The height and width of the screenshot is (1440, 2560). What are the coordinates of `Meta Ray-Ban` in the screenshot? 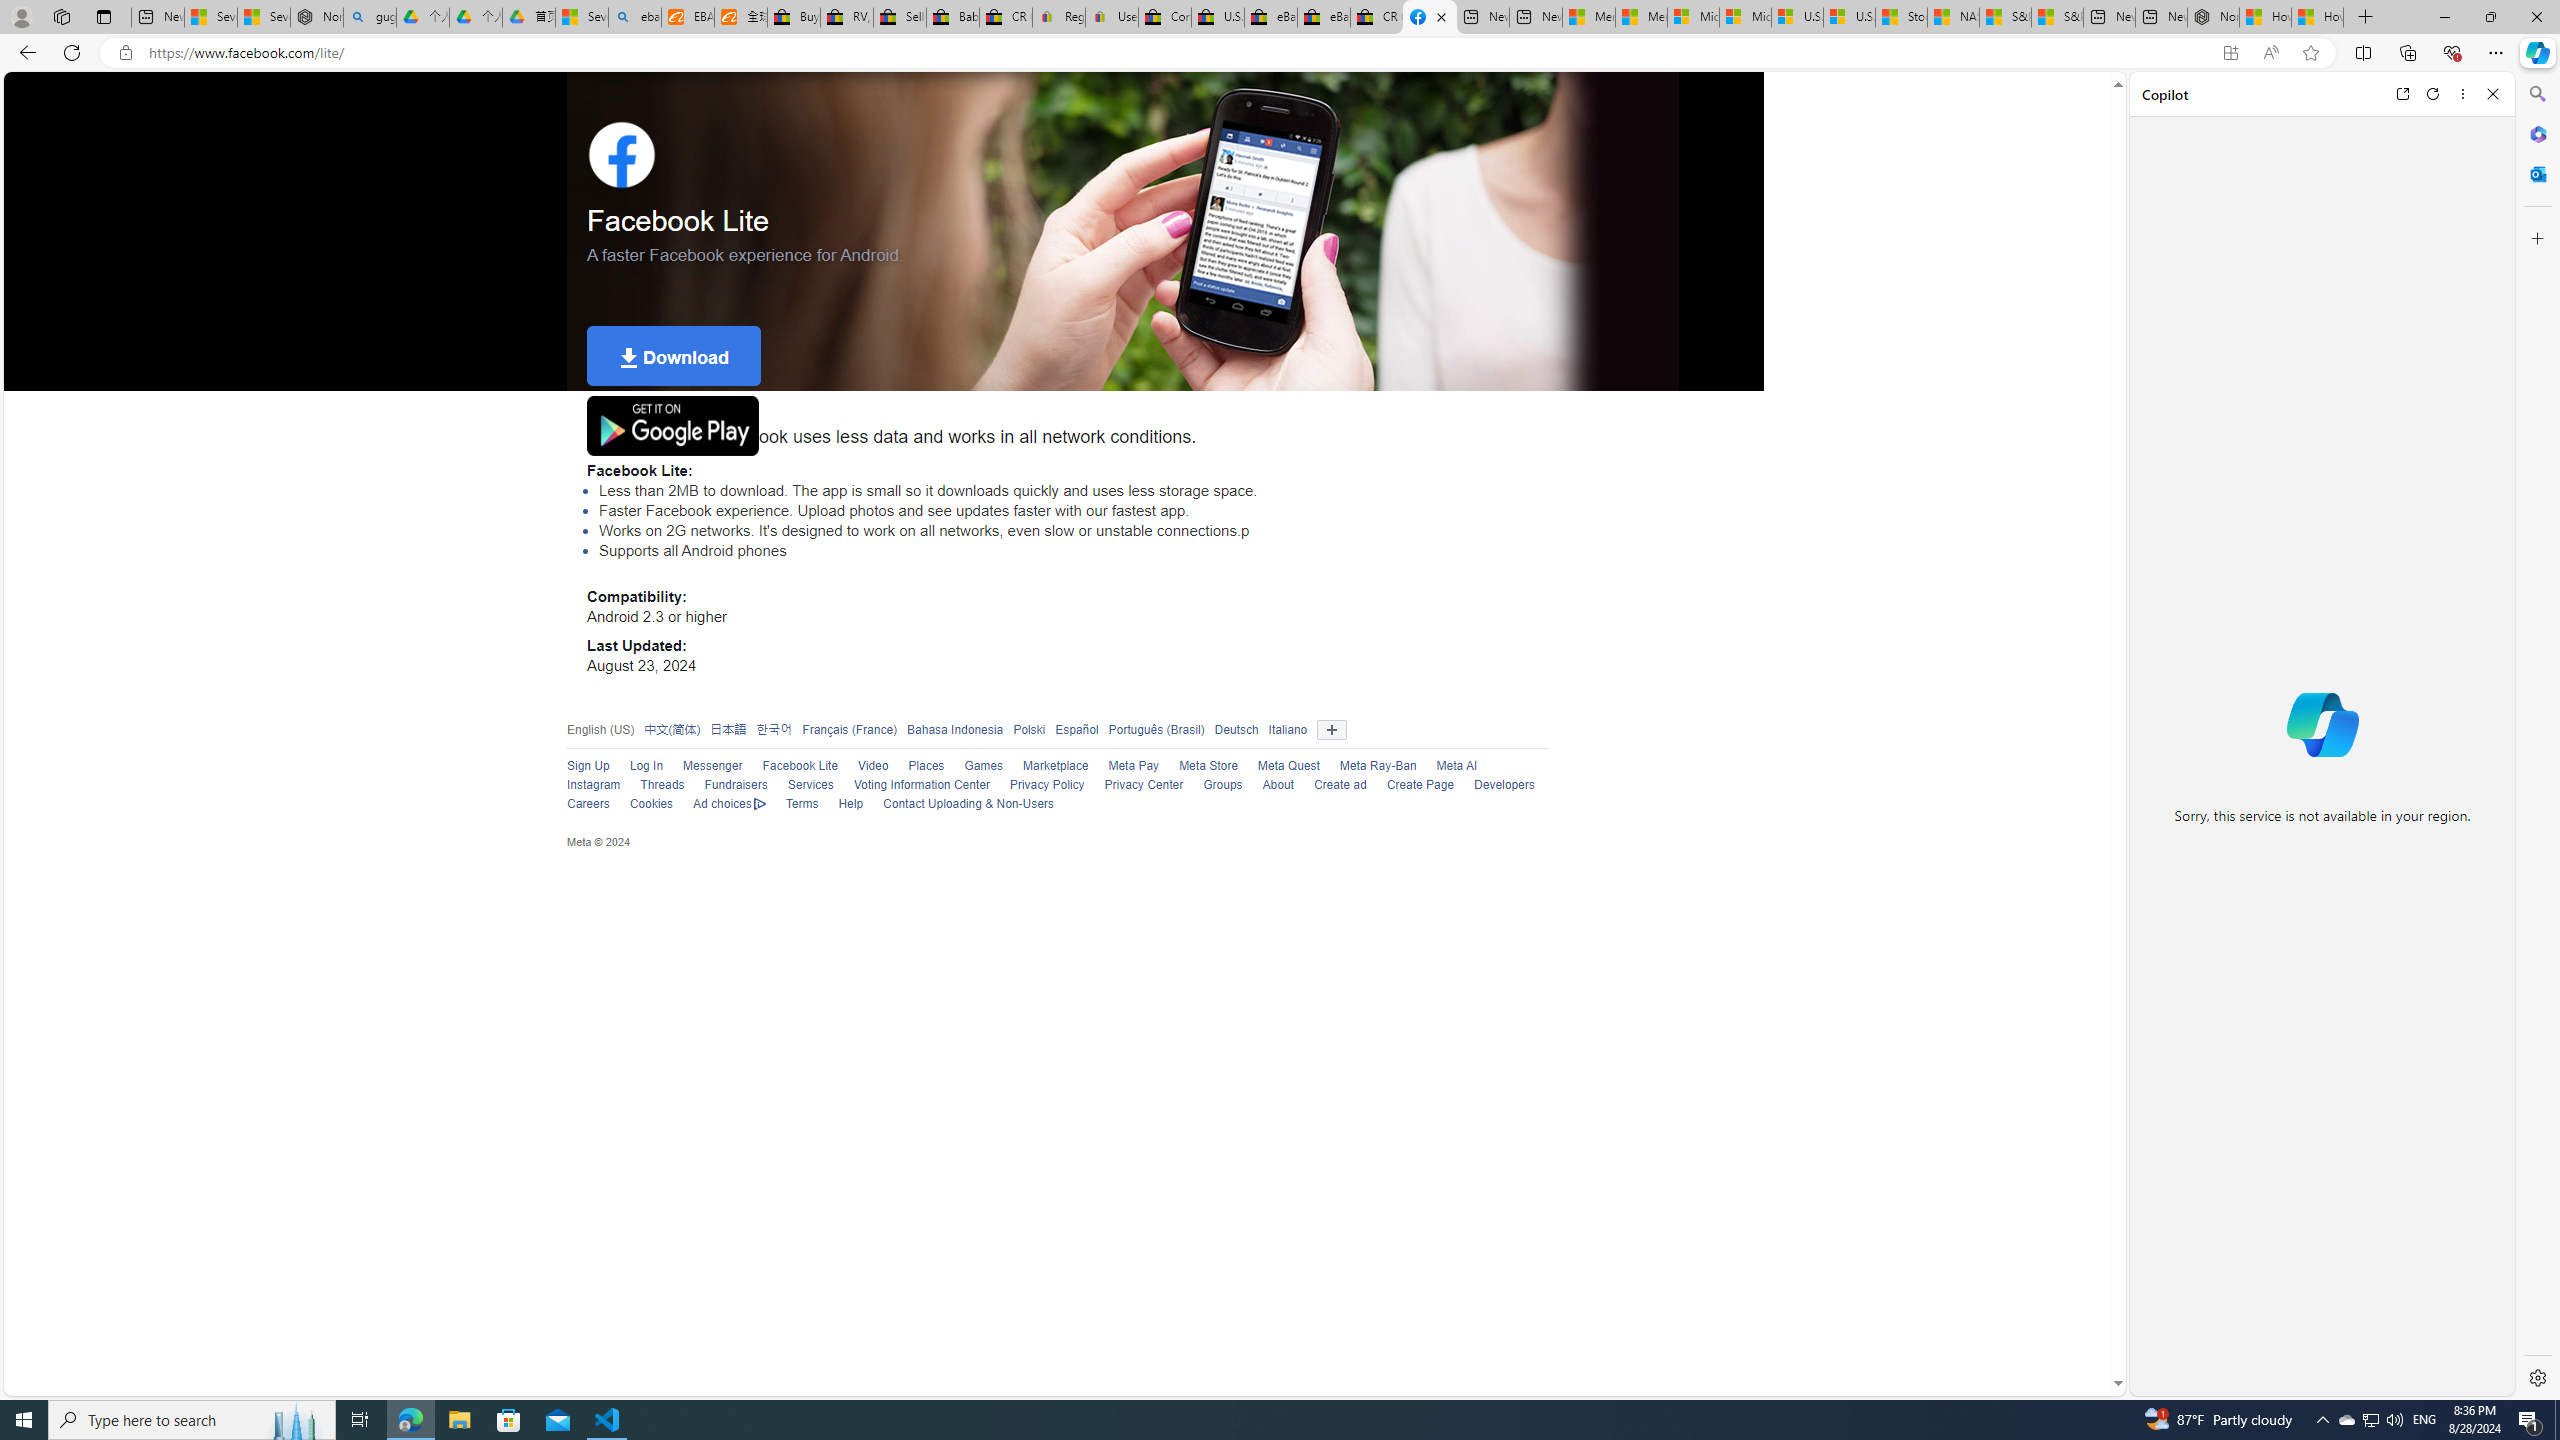 It's located at (1368, 767).